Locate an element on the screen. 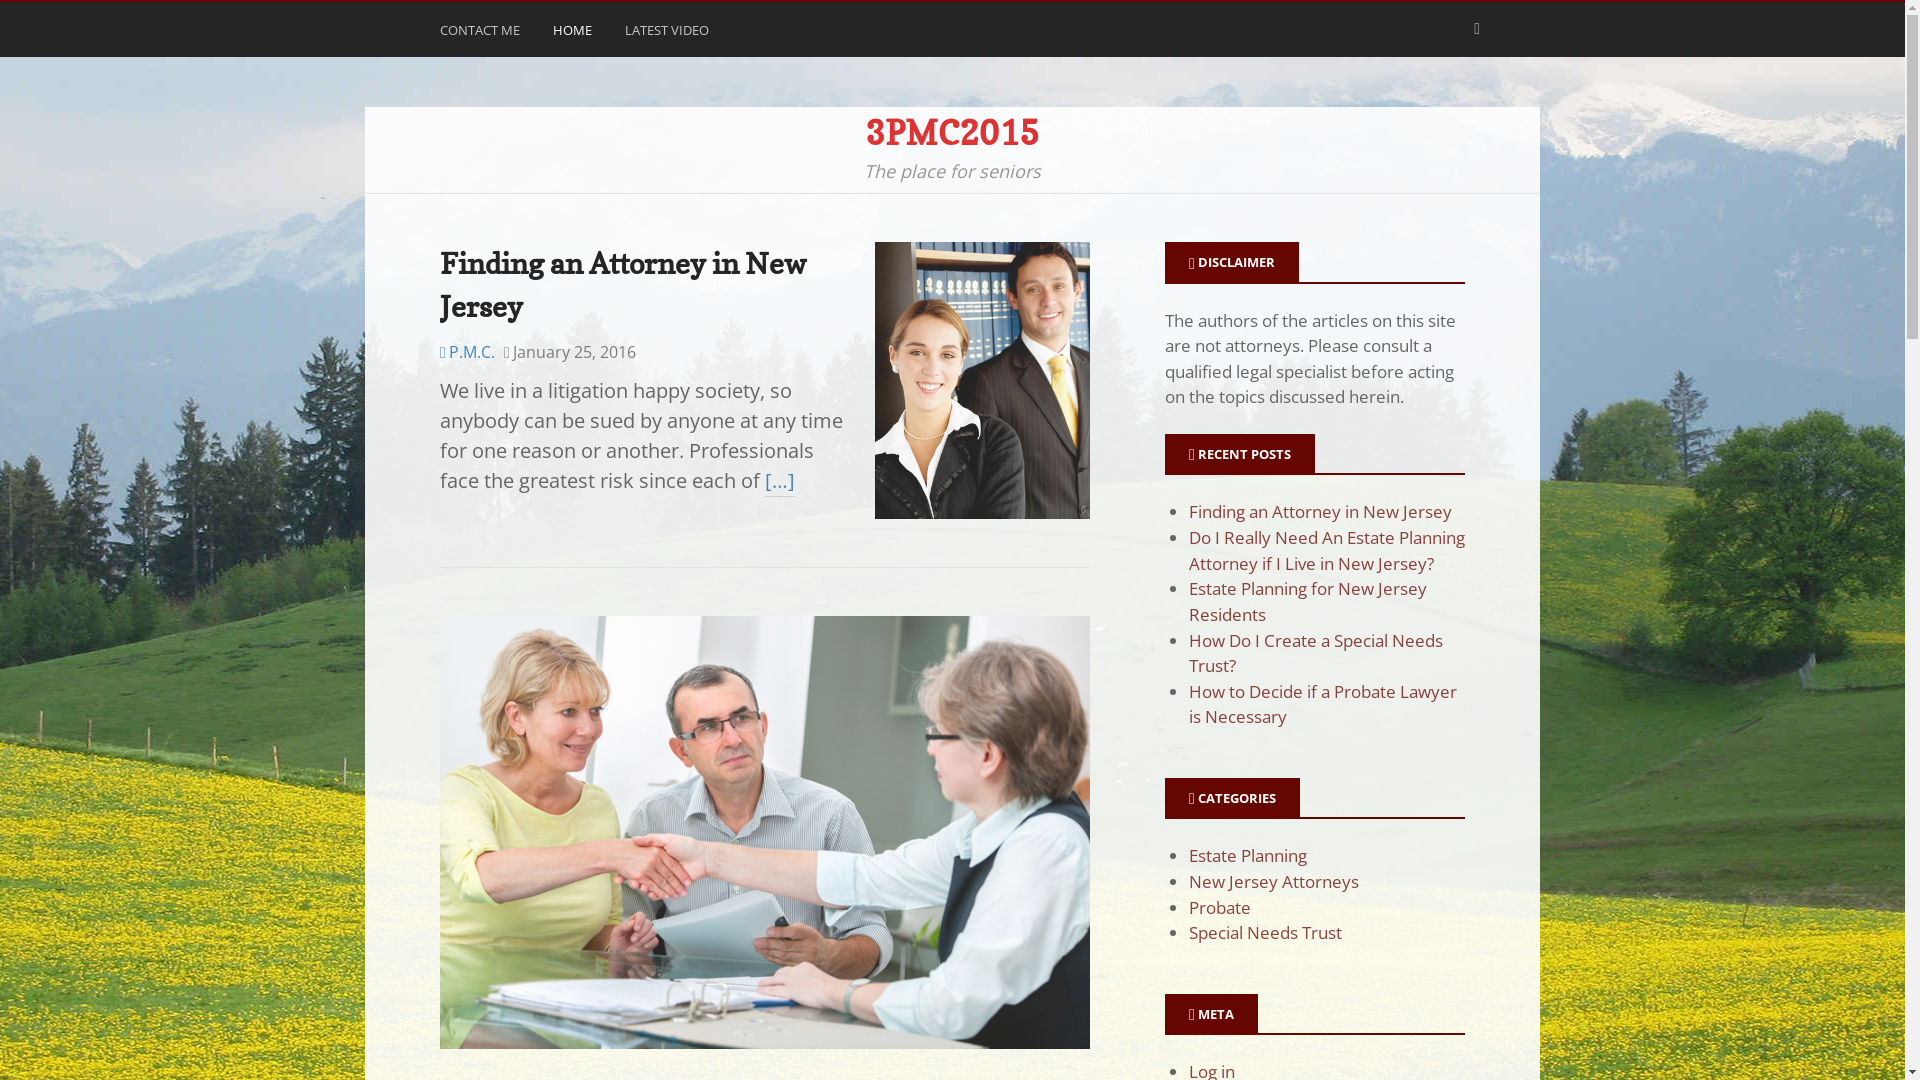 The width and height of the screenshot is (1920, 1080). Probate is located at coordinates (1220, 908).